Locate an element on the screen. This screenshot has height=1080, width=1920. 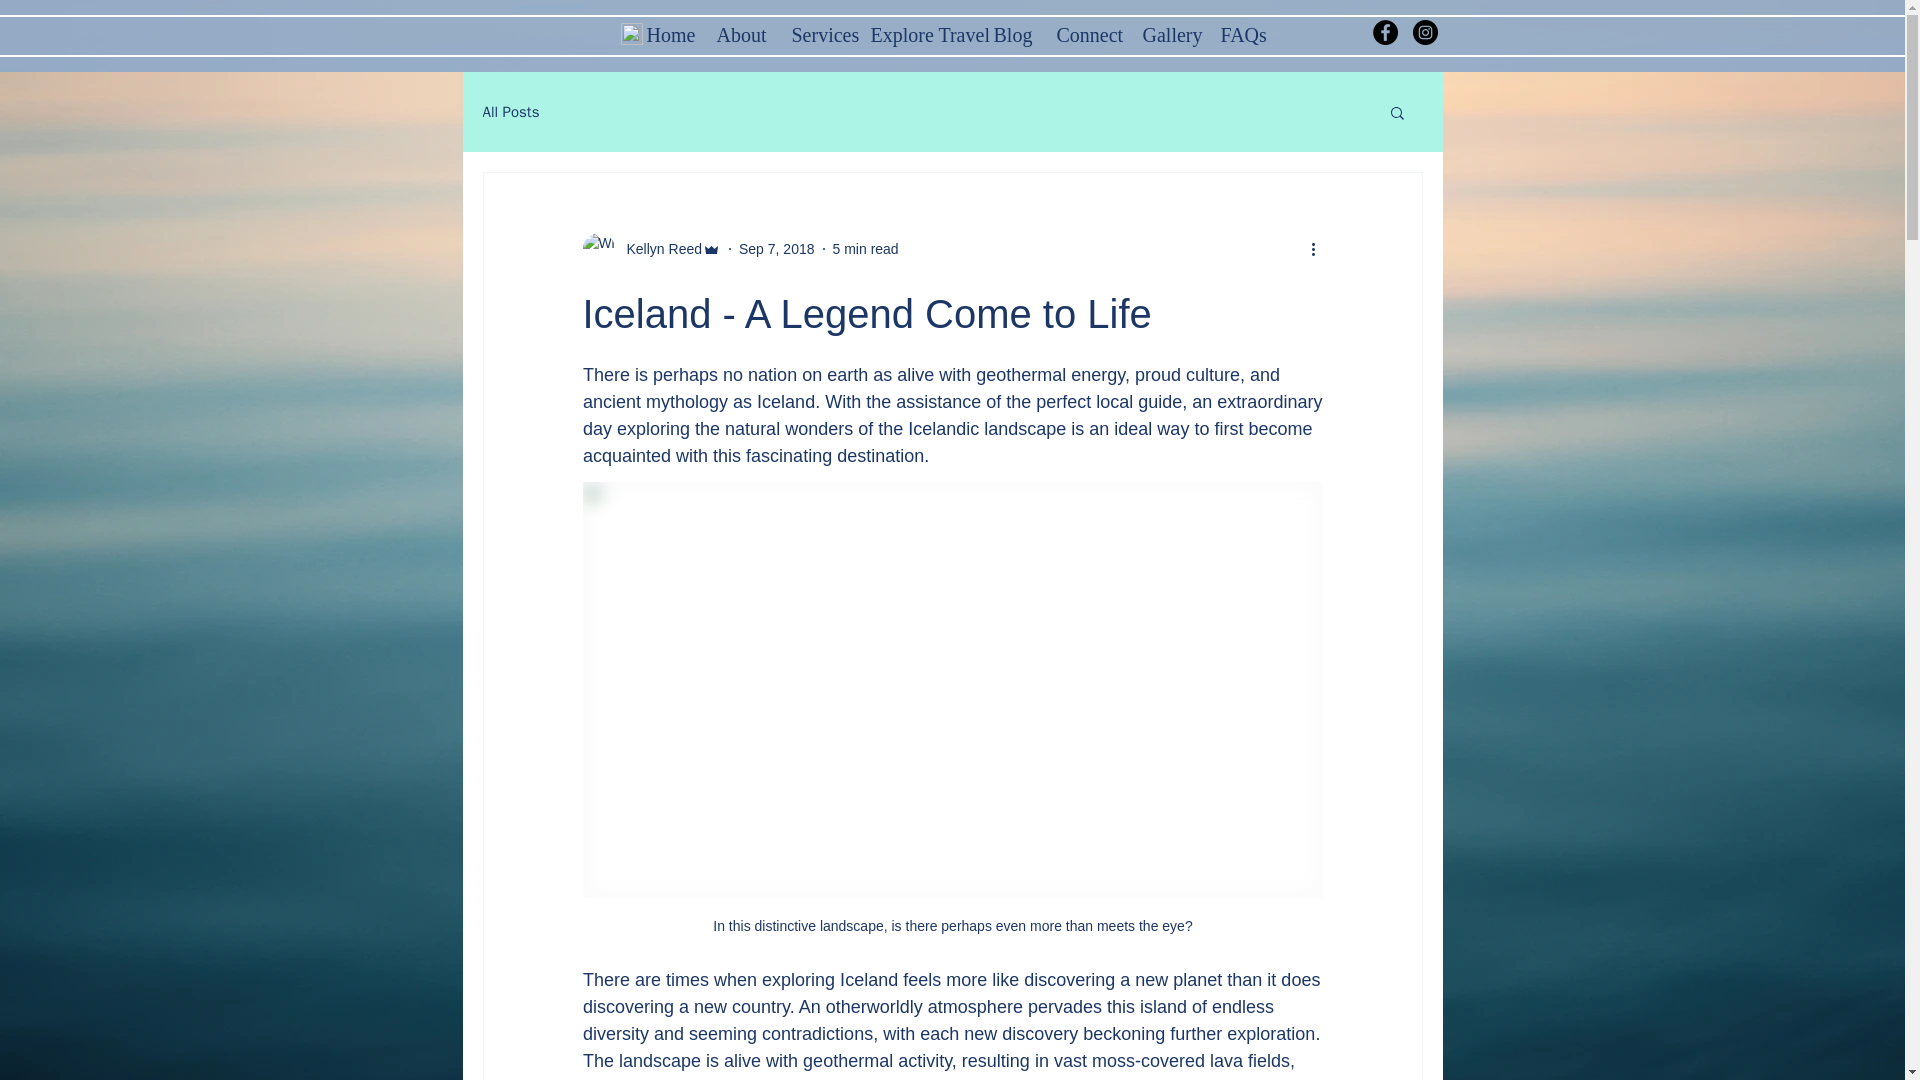
Services is located at coordinates (814, 32).